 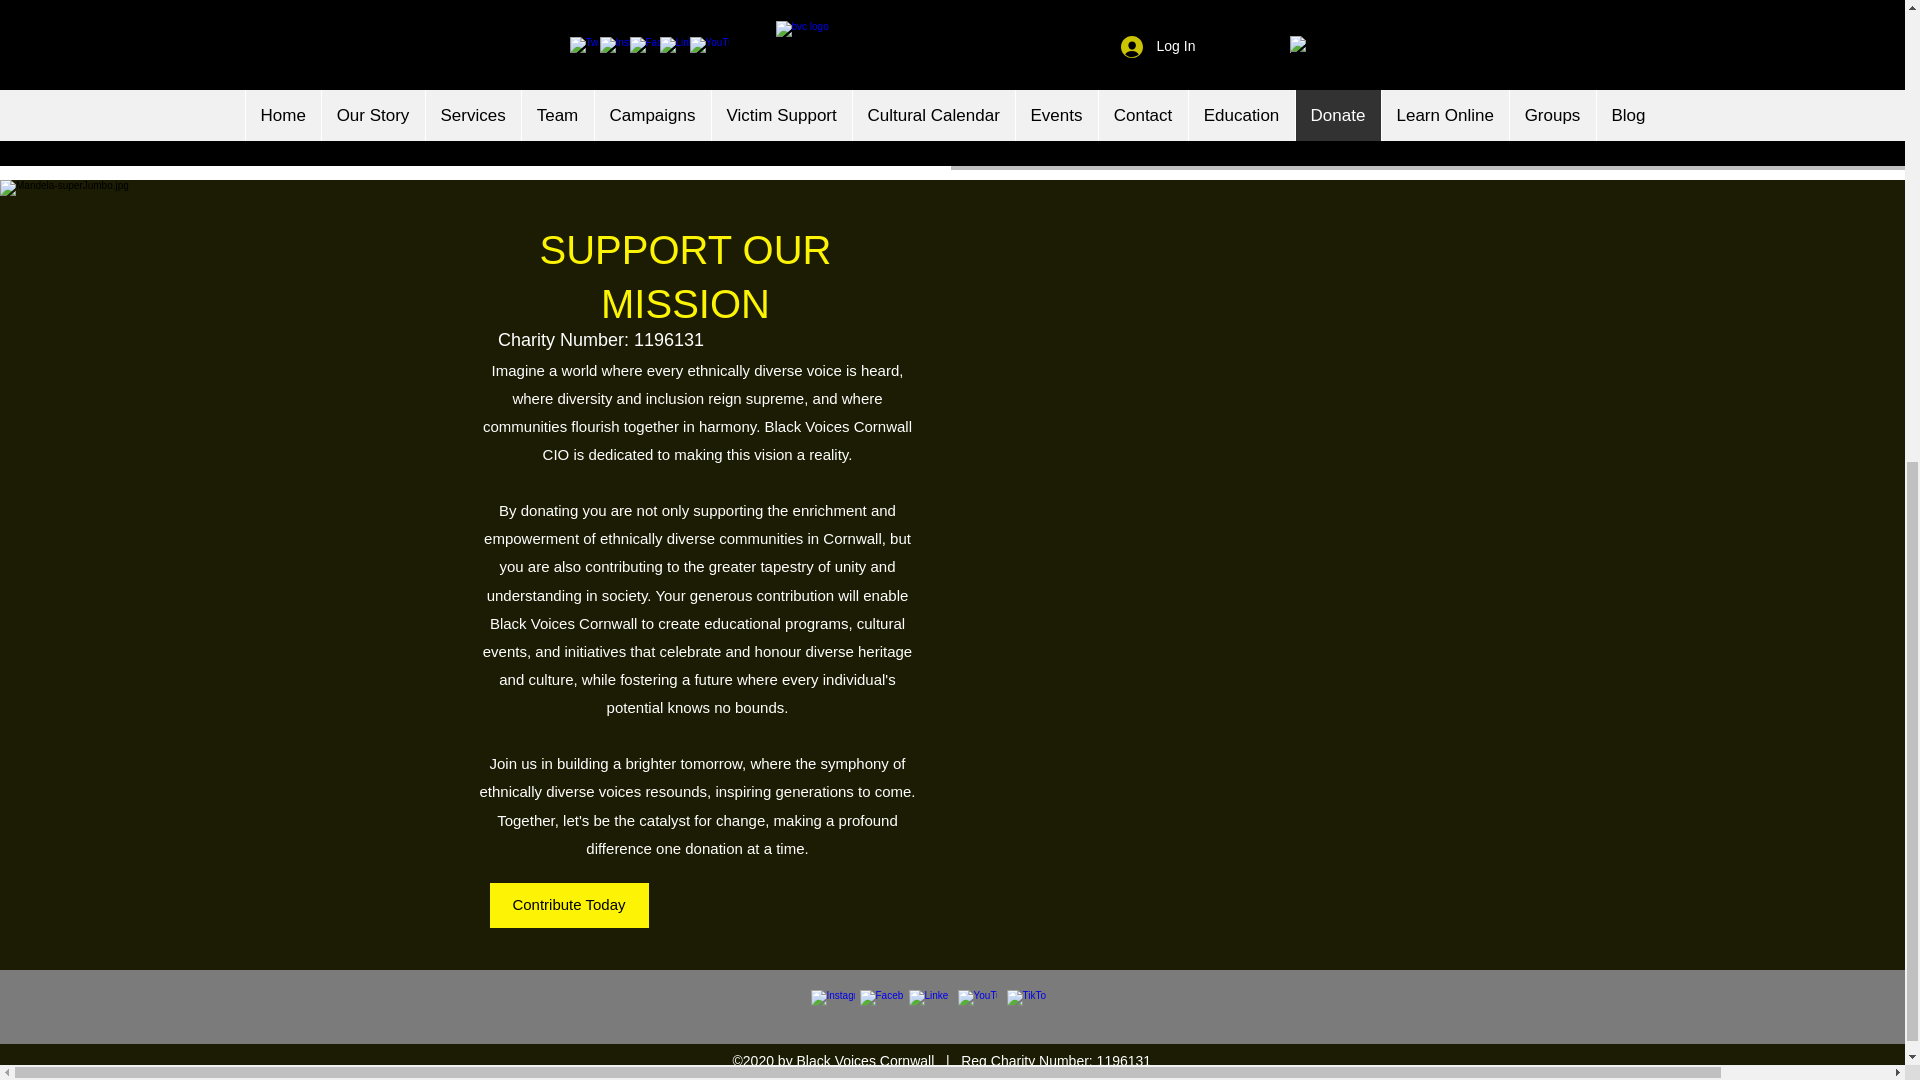 I want to click on Contribute Today, so click(x=568, y=905).